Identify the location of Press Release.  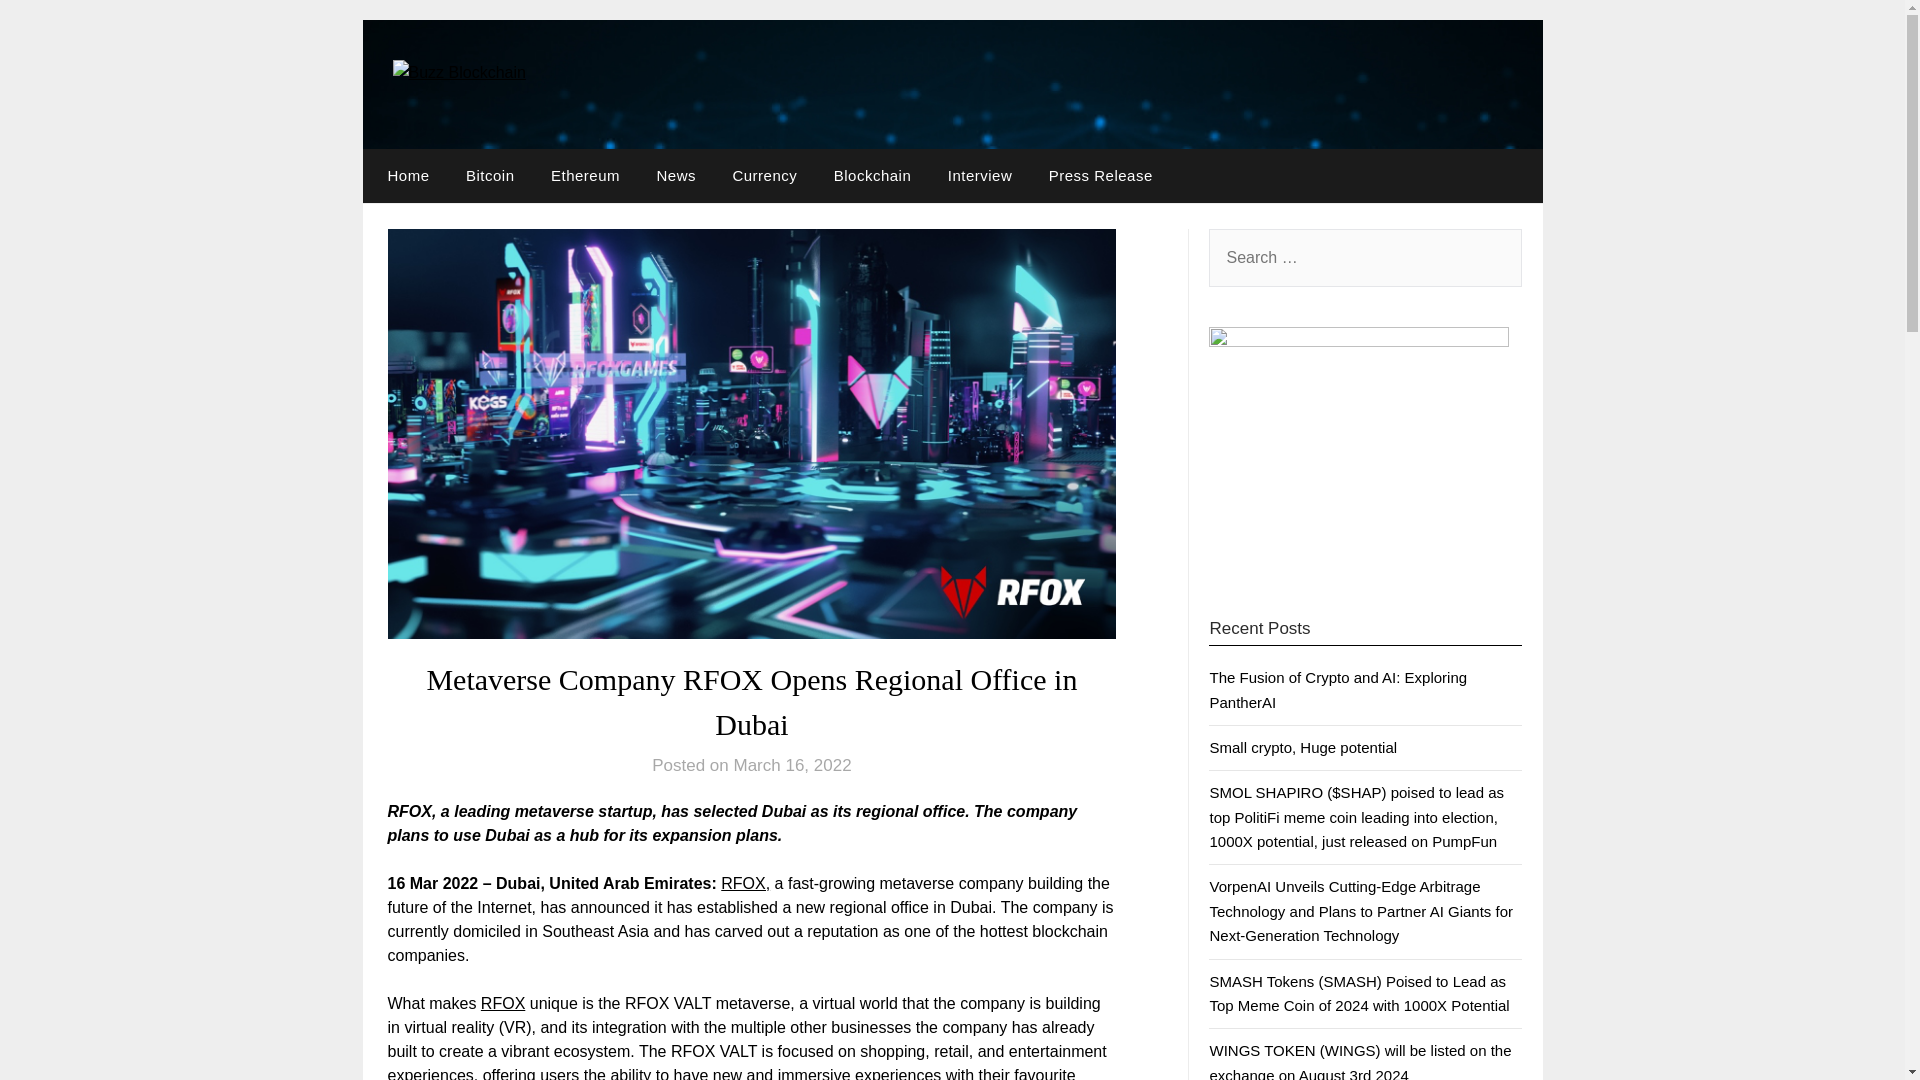
(1100, 176).